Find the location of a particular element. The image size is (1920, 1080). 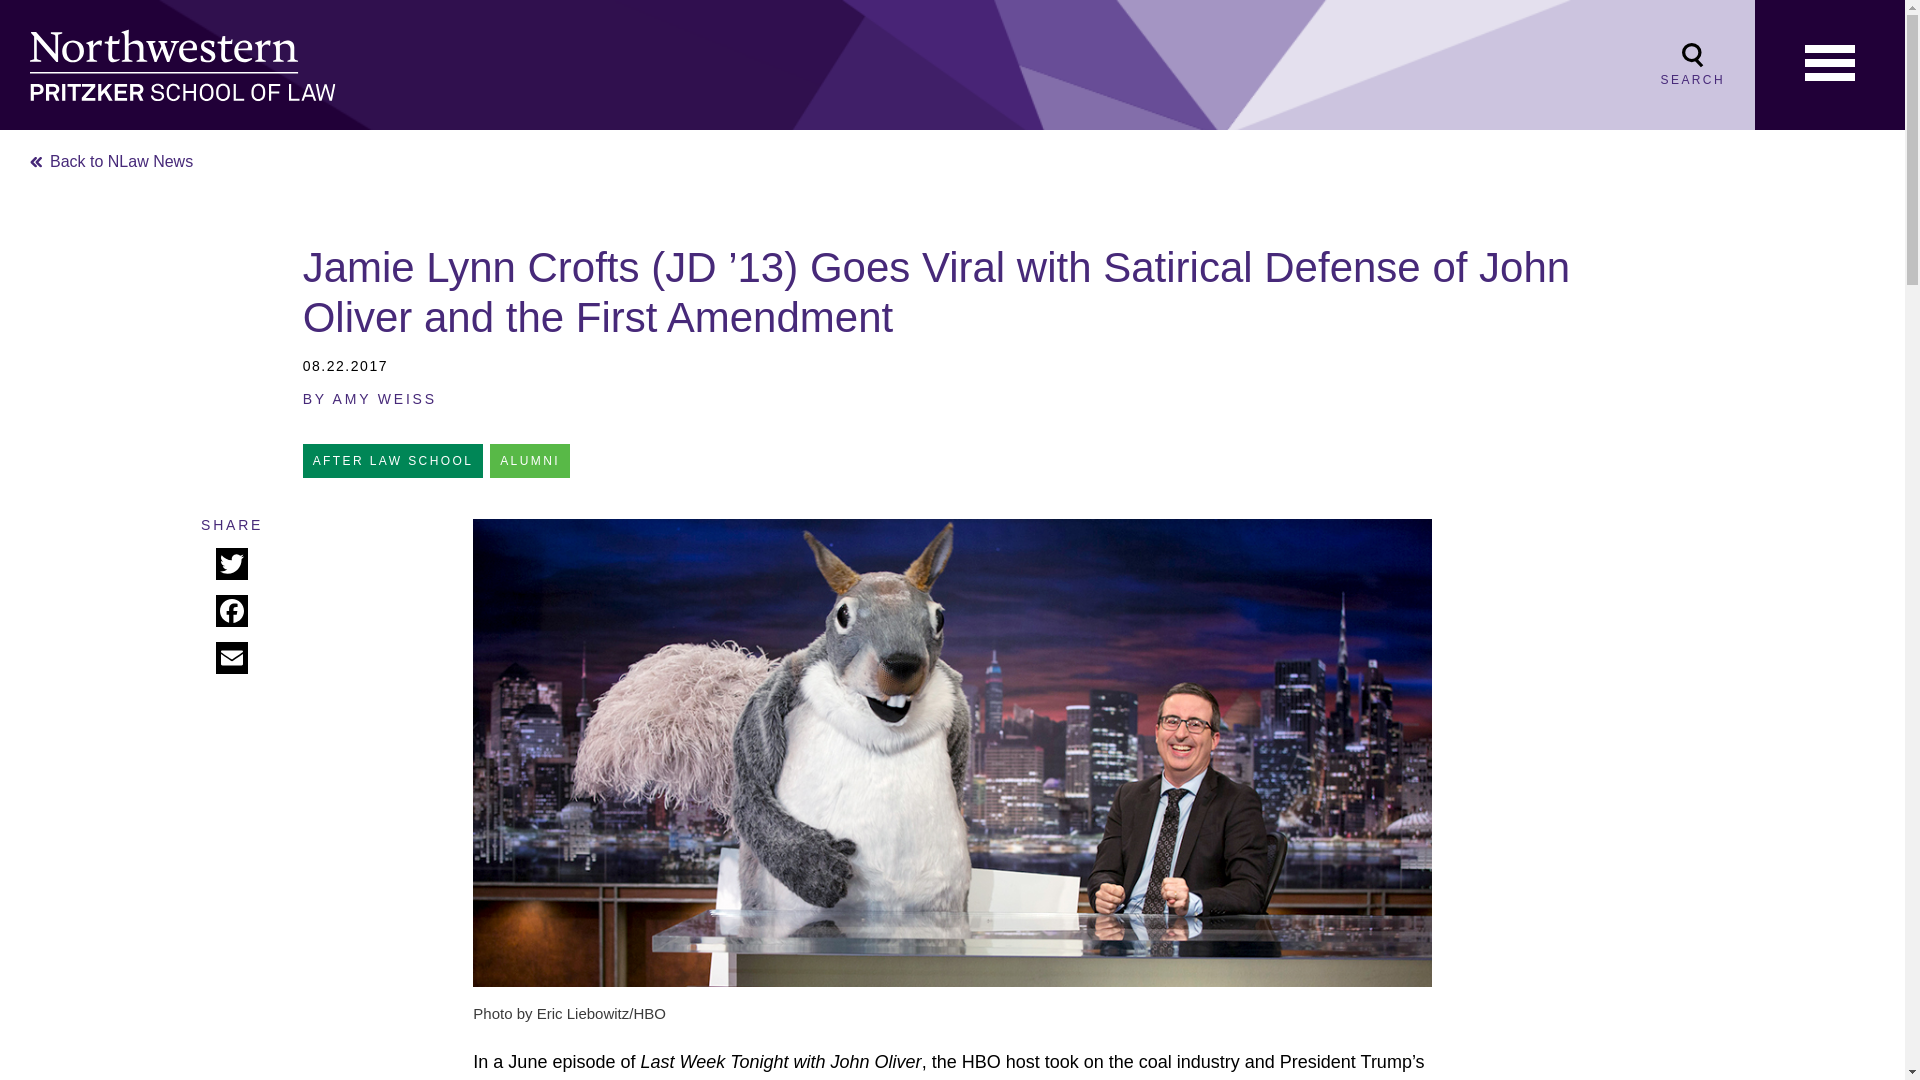

SEARCH is located at coordinates (1692, 65).